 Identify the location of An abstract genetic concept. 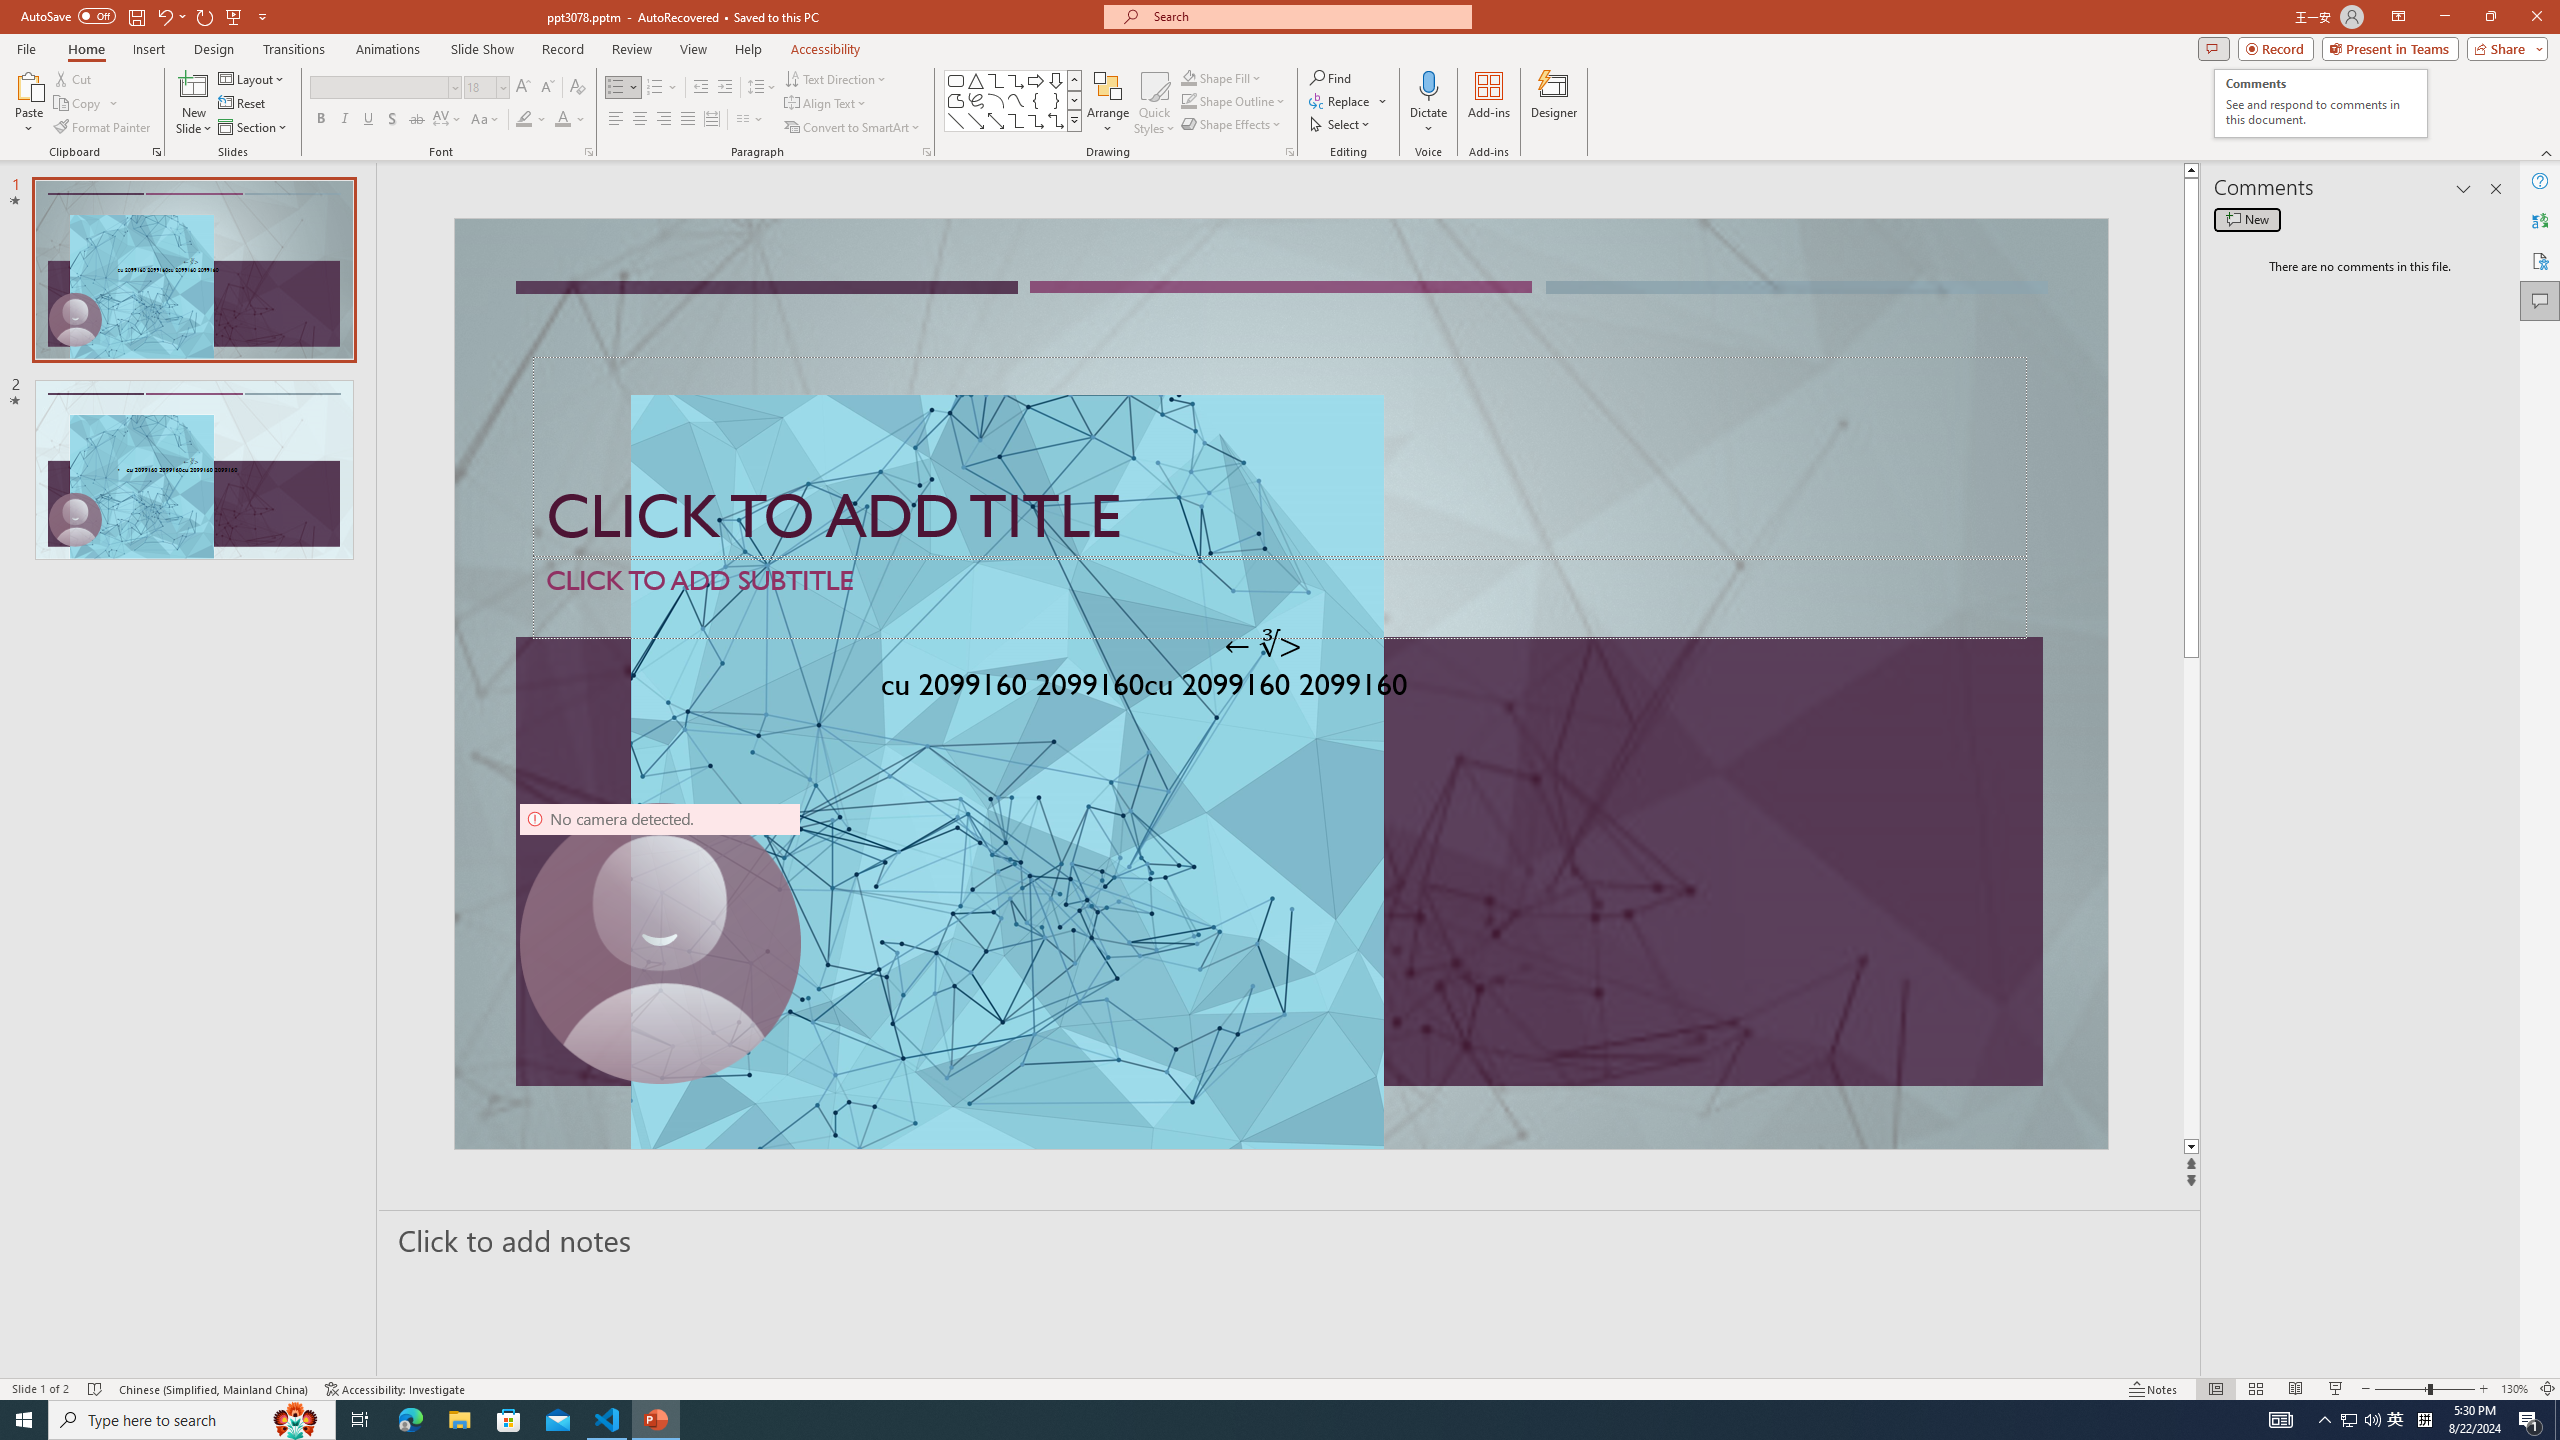
(1280, 684).